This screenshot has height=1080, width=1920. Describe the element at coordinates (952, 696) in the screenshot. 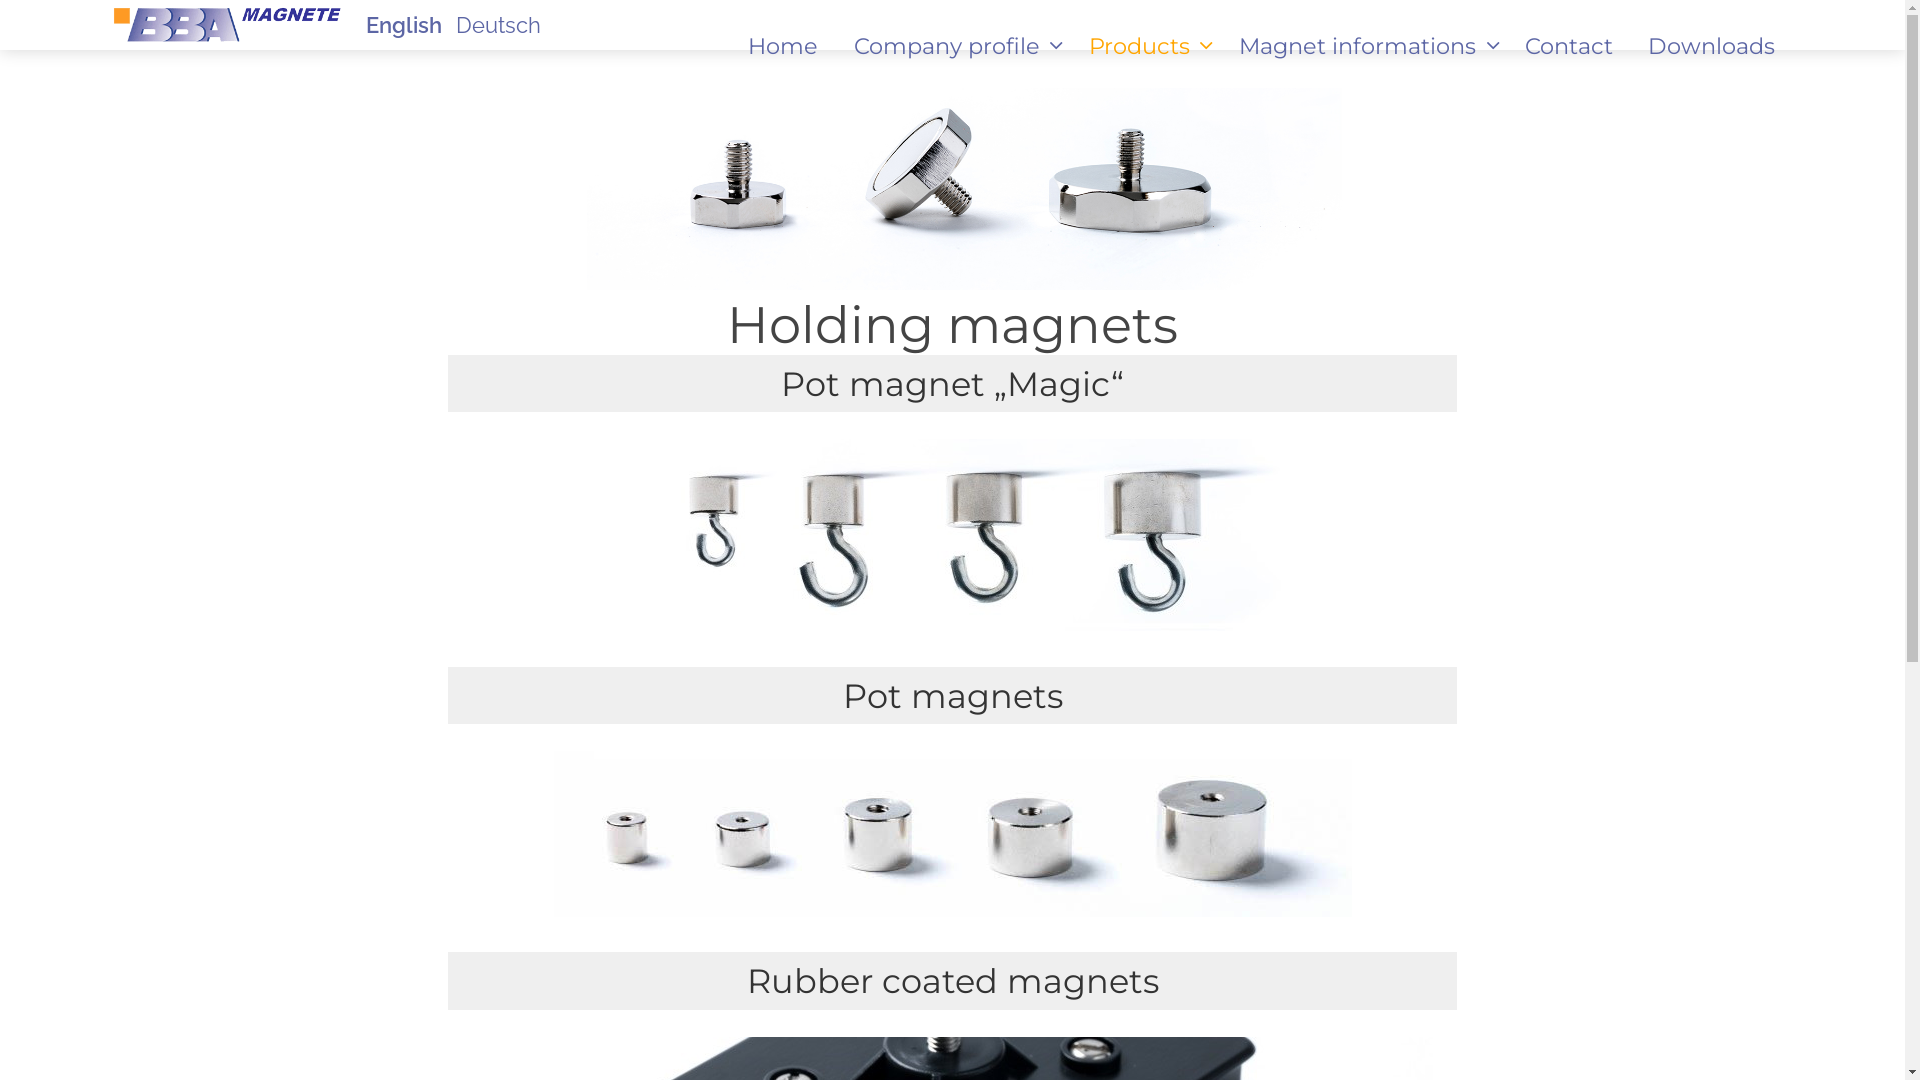

I see `Pot magnets` at that location.